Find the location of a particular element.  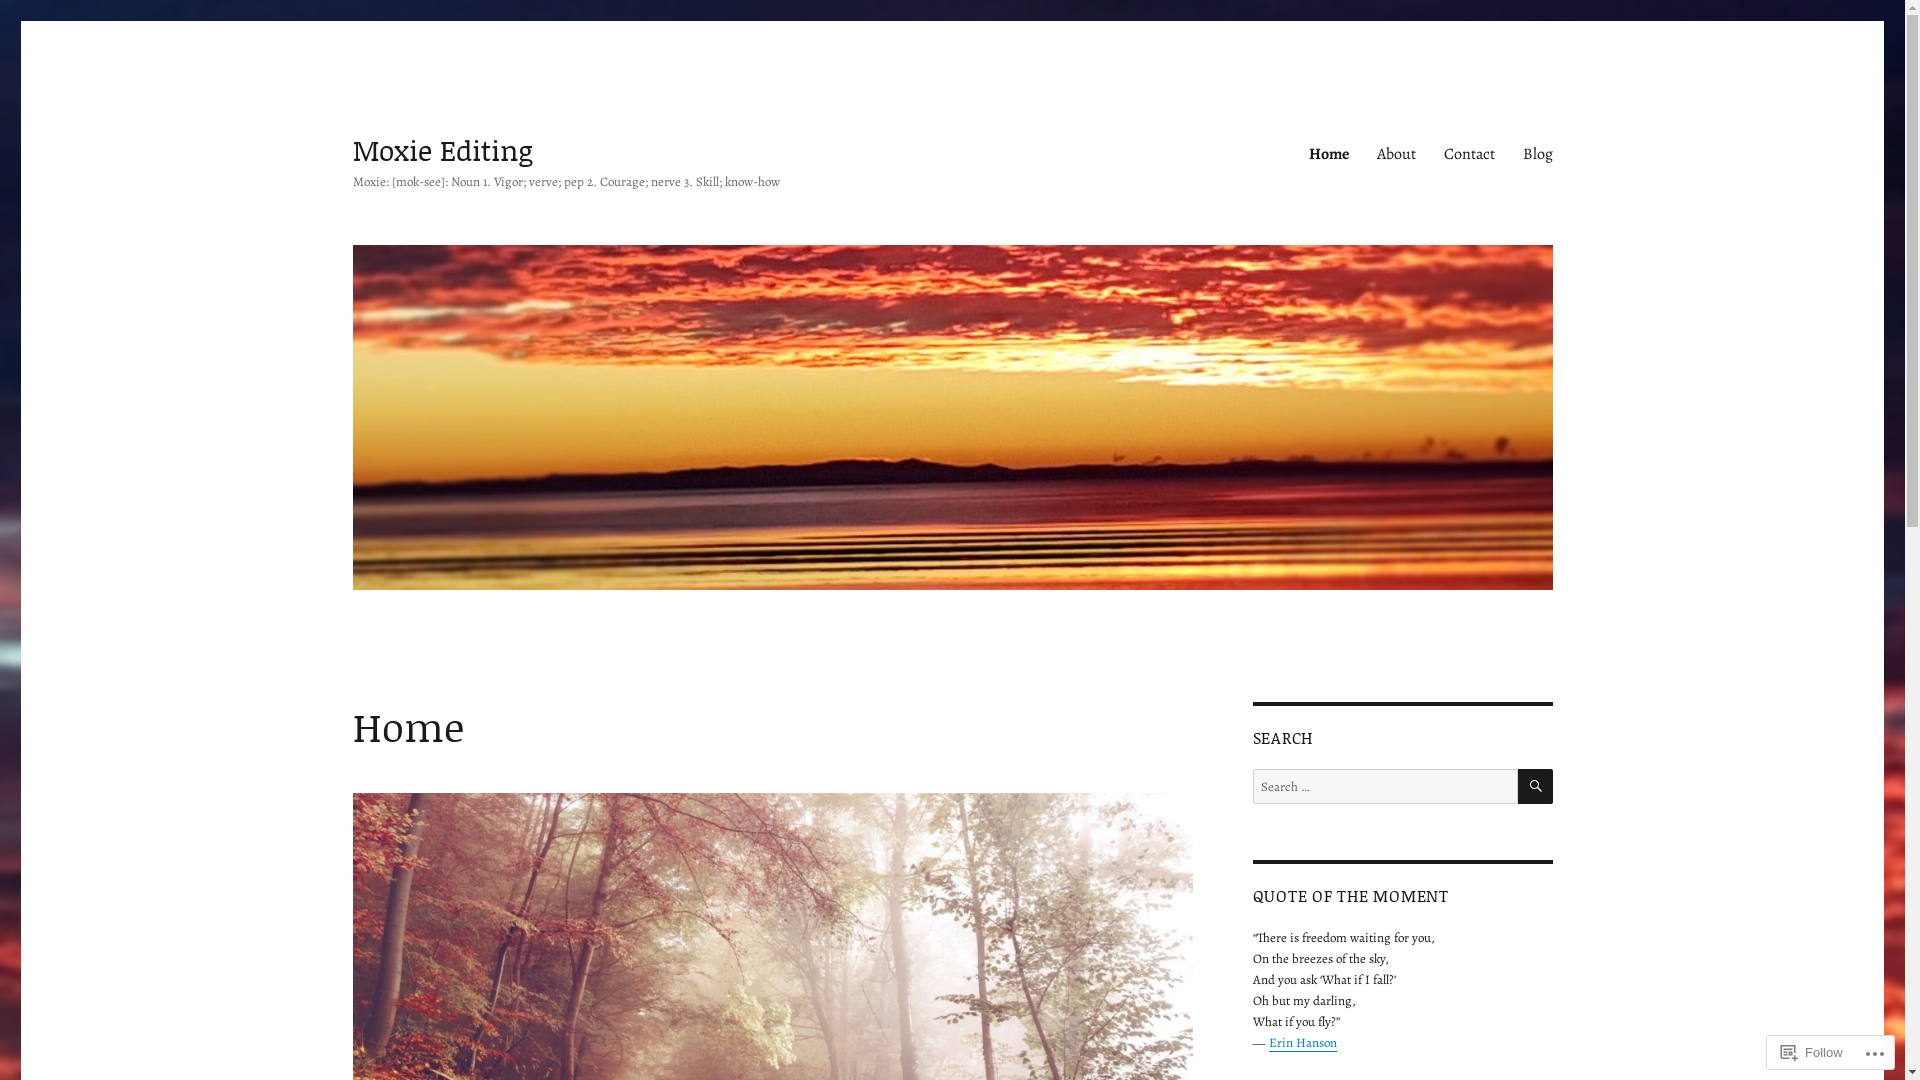

Follow is located at coordinates (1812, 1052).